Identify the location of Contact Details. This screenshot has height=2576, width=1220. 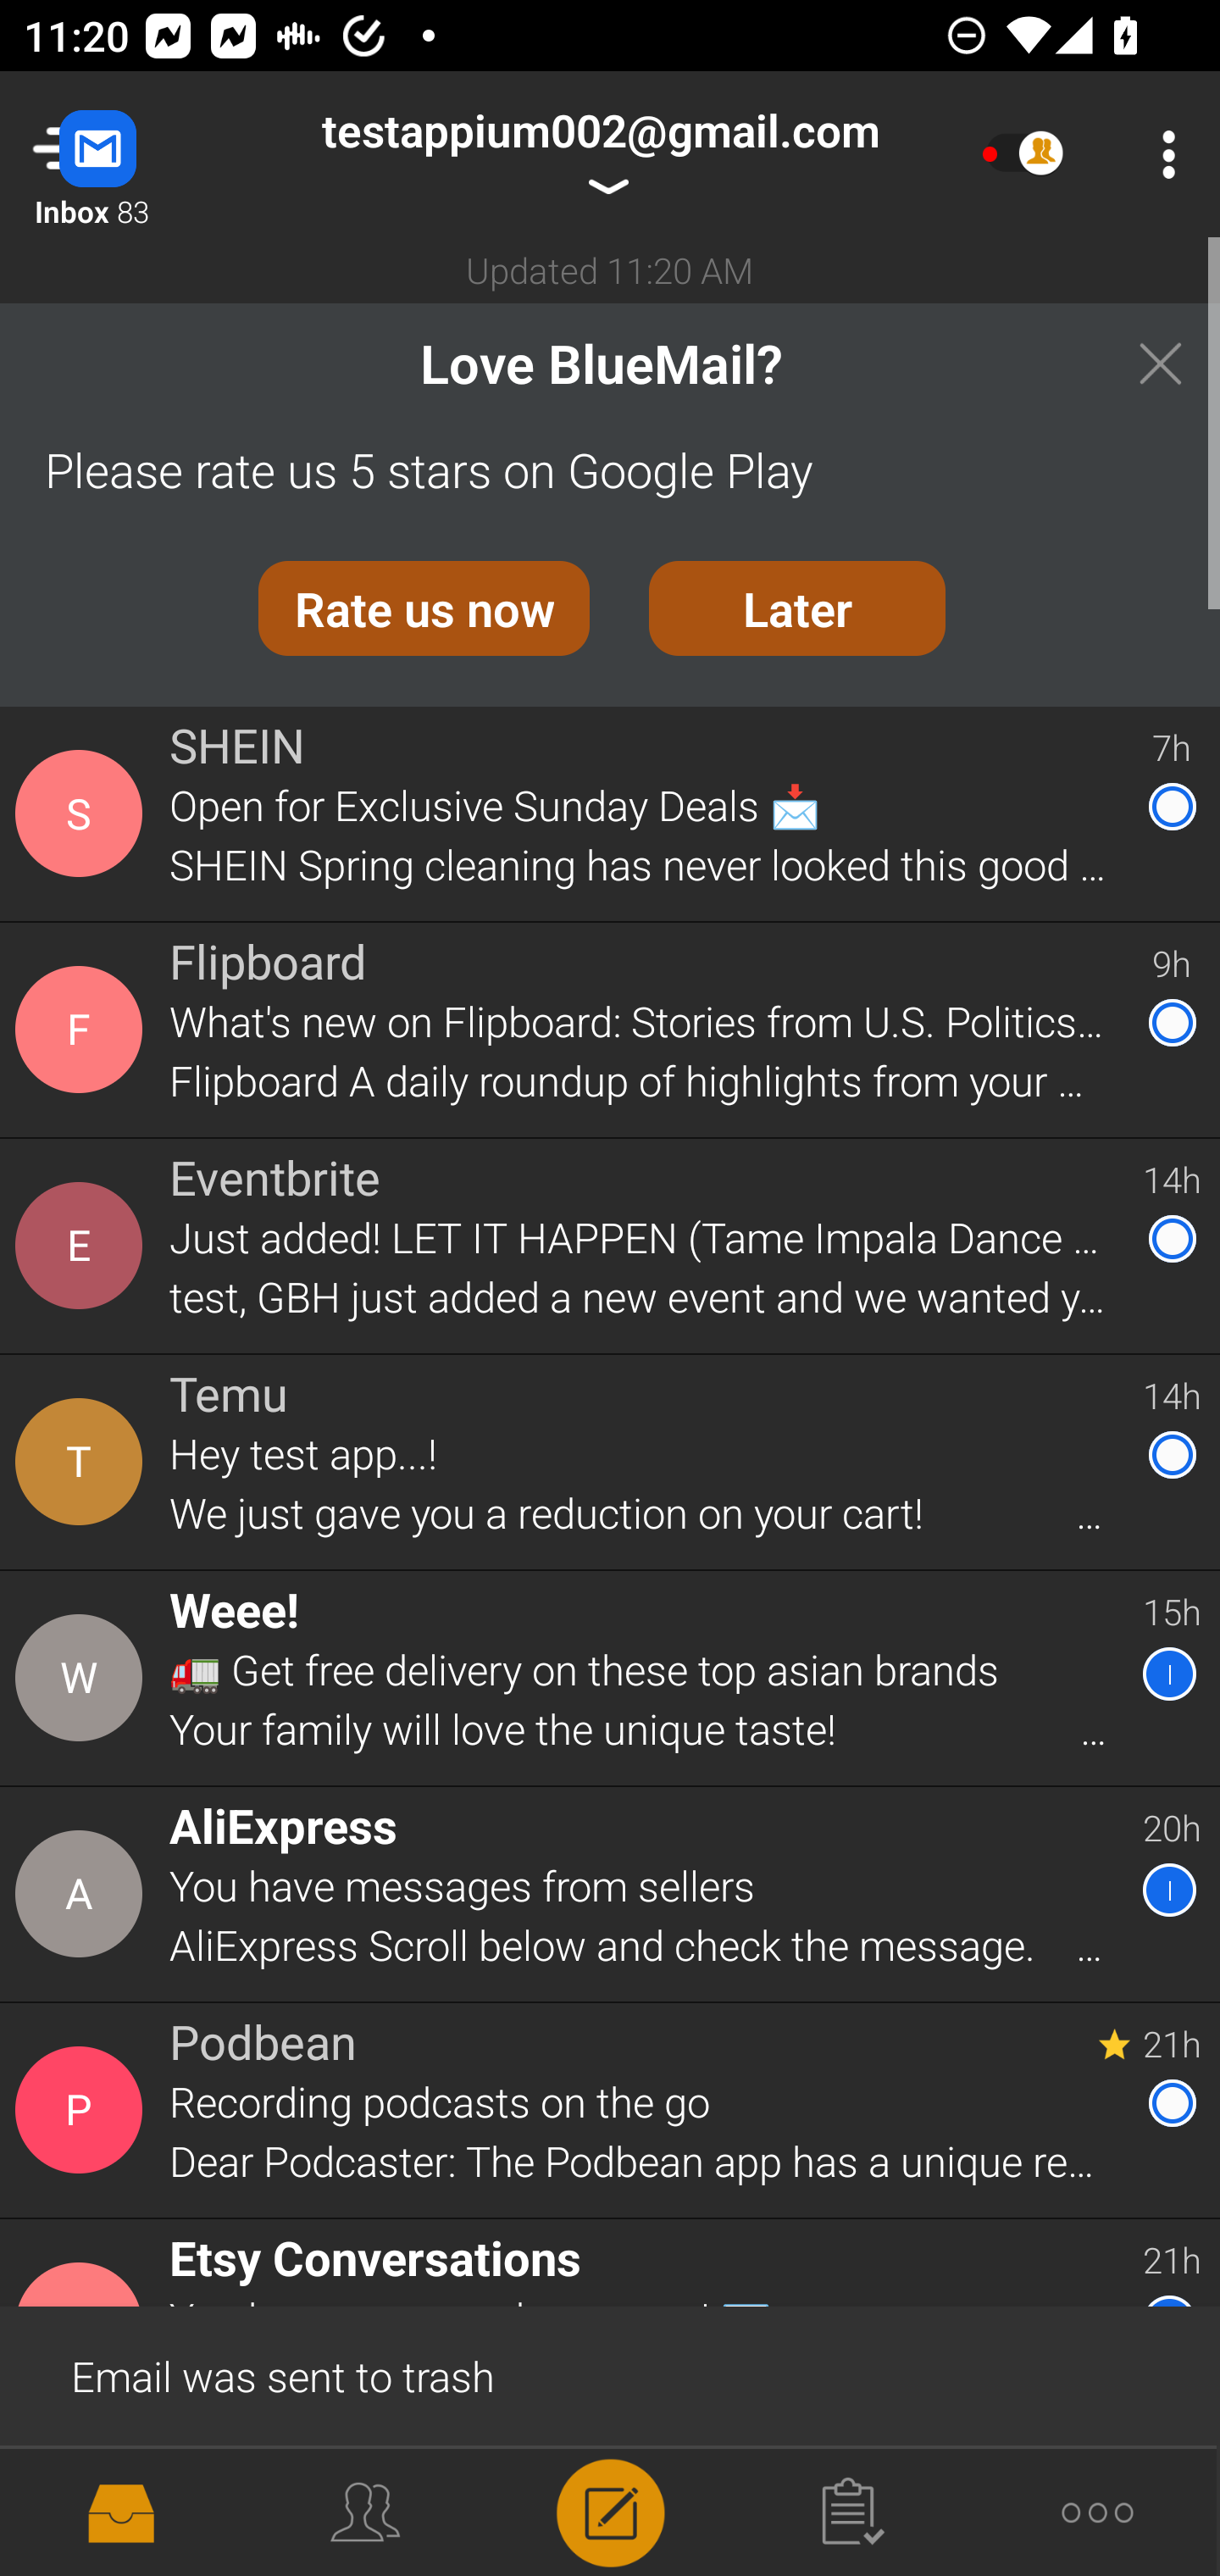
(83, 1246).